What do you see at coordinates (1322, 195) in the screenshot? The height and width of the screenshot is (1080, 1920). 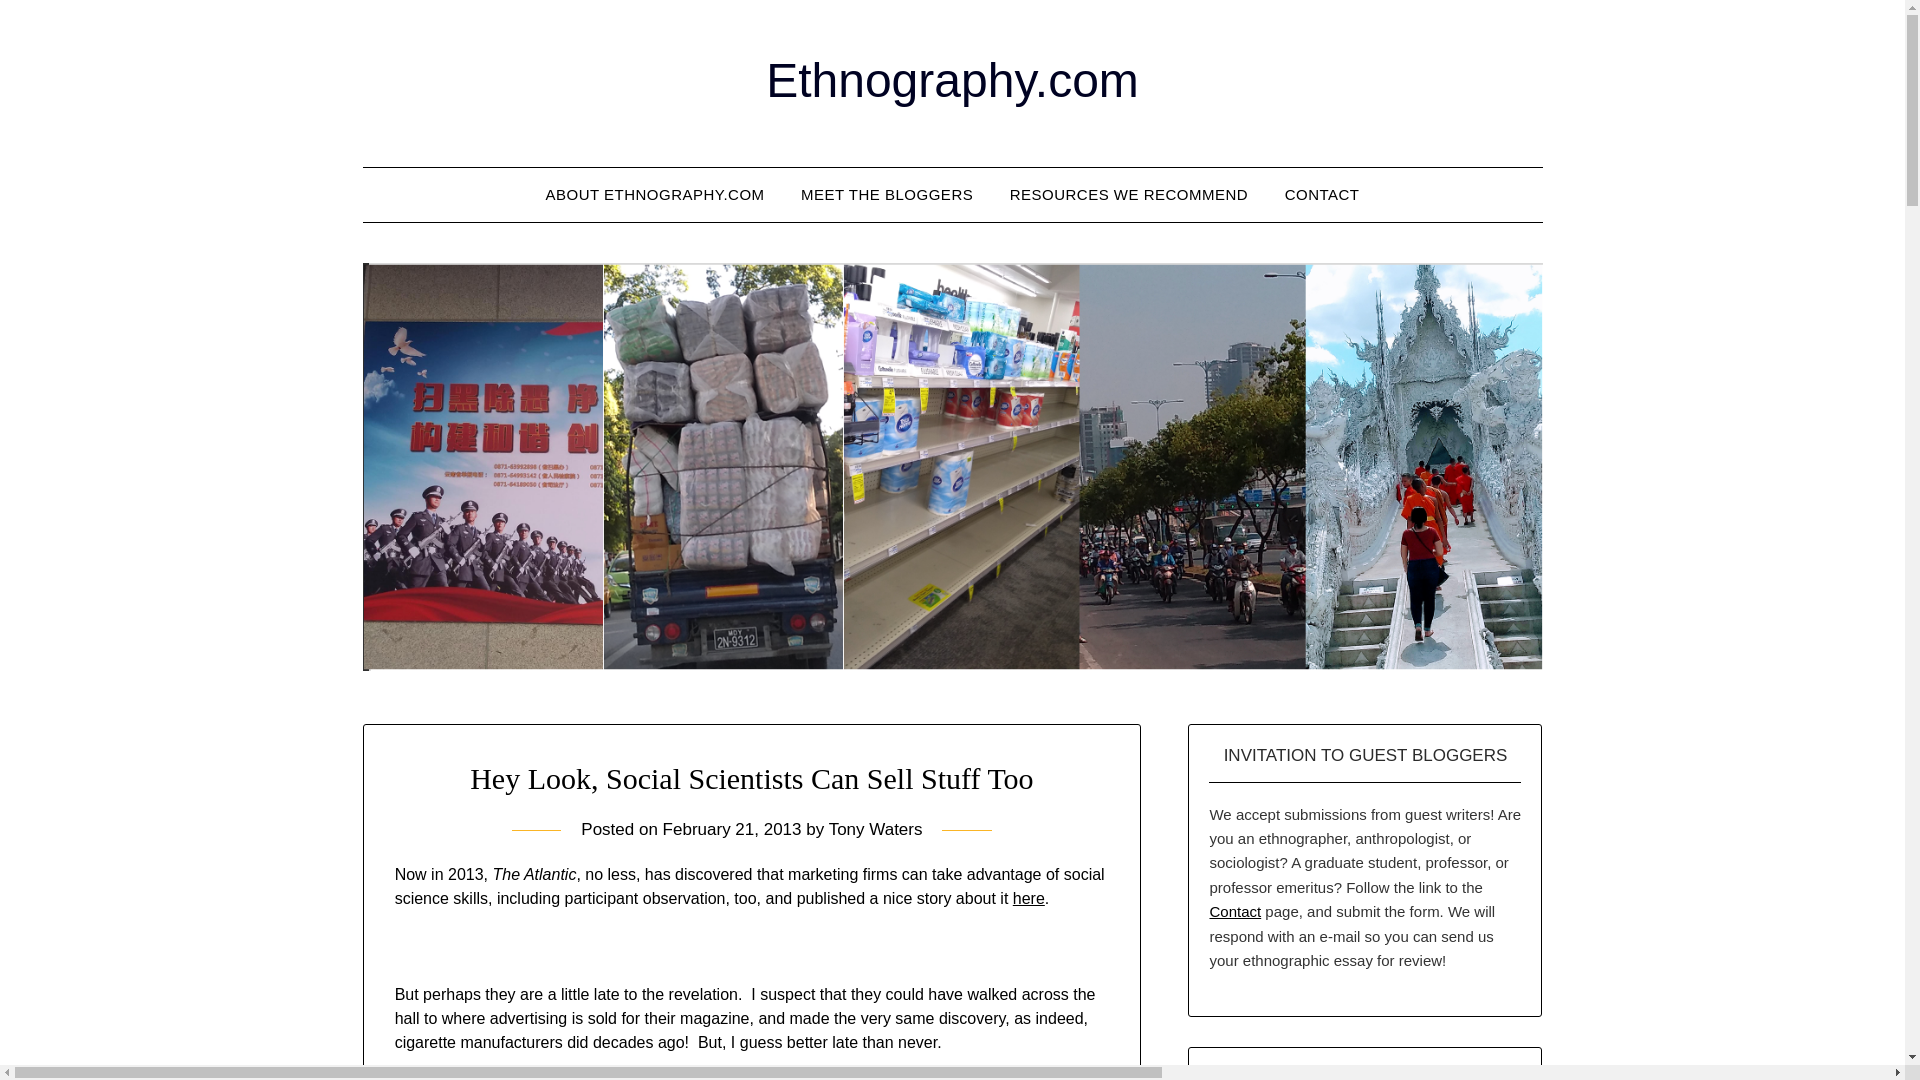 I see `CONTACT` at bounding box center [1322, 195].